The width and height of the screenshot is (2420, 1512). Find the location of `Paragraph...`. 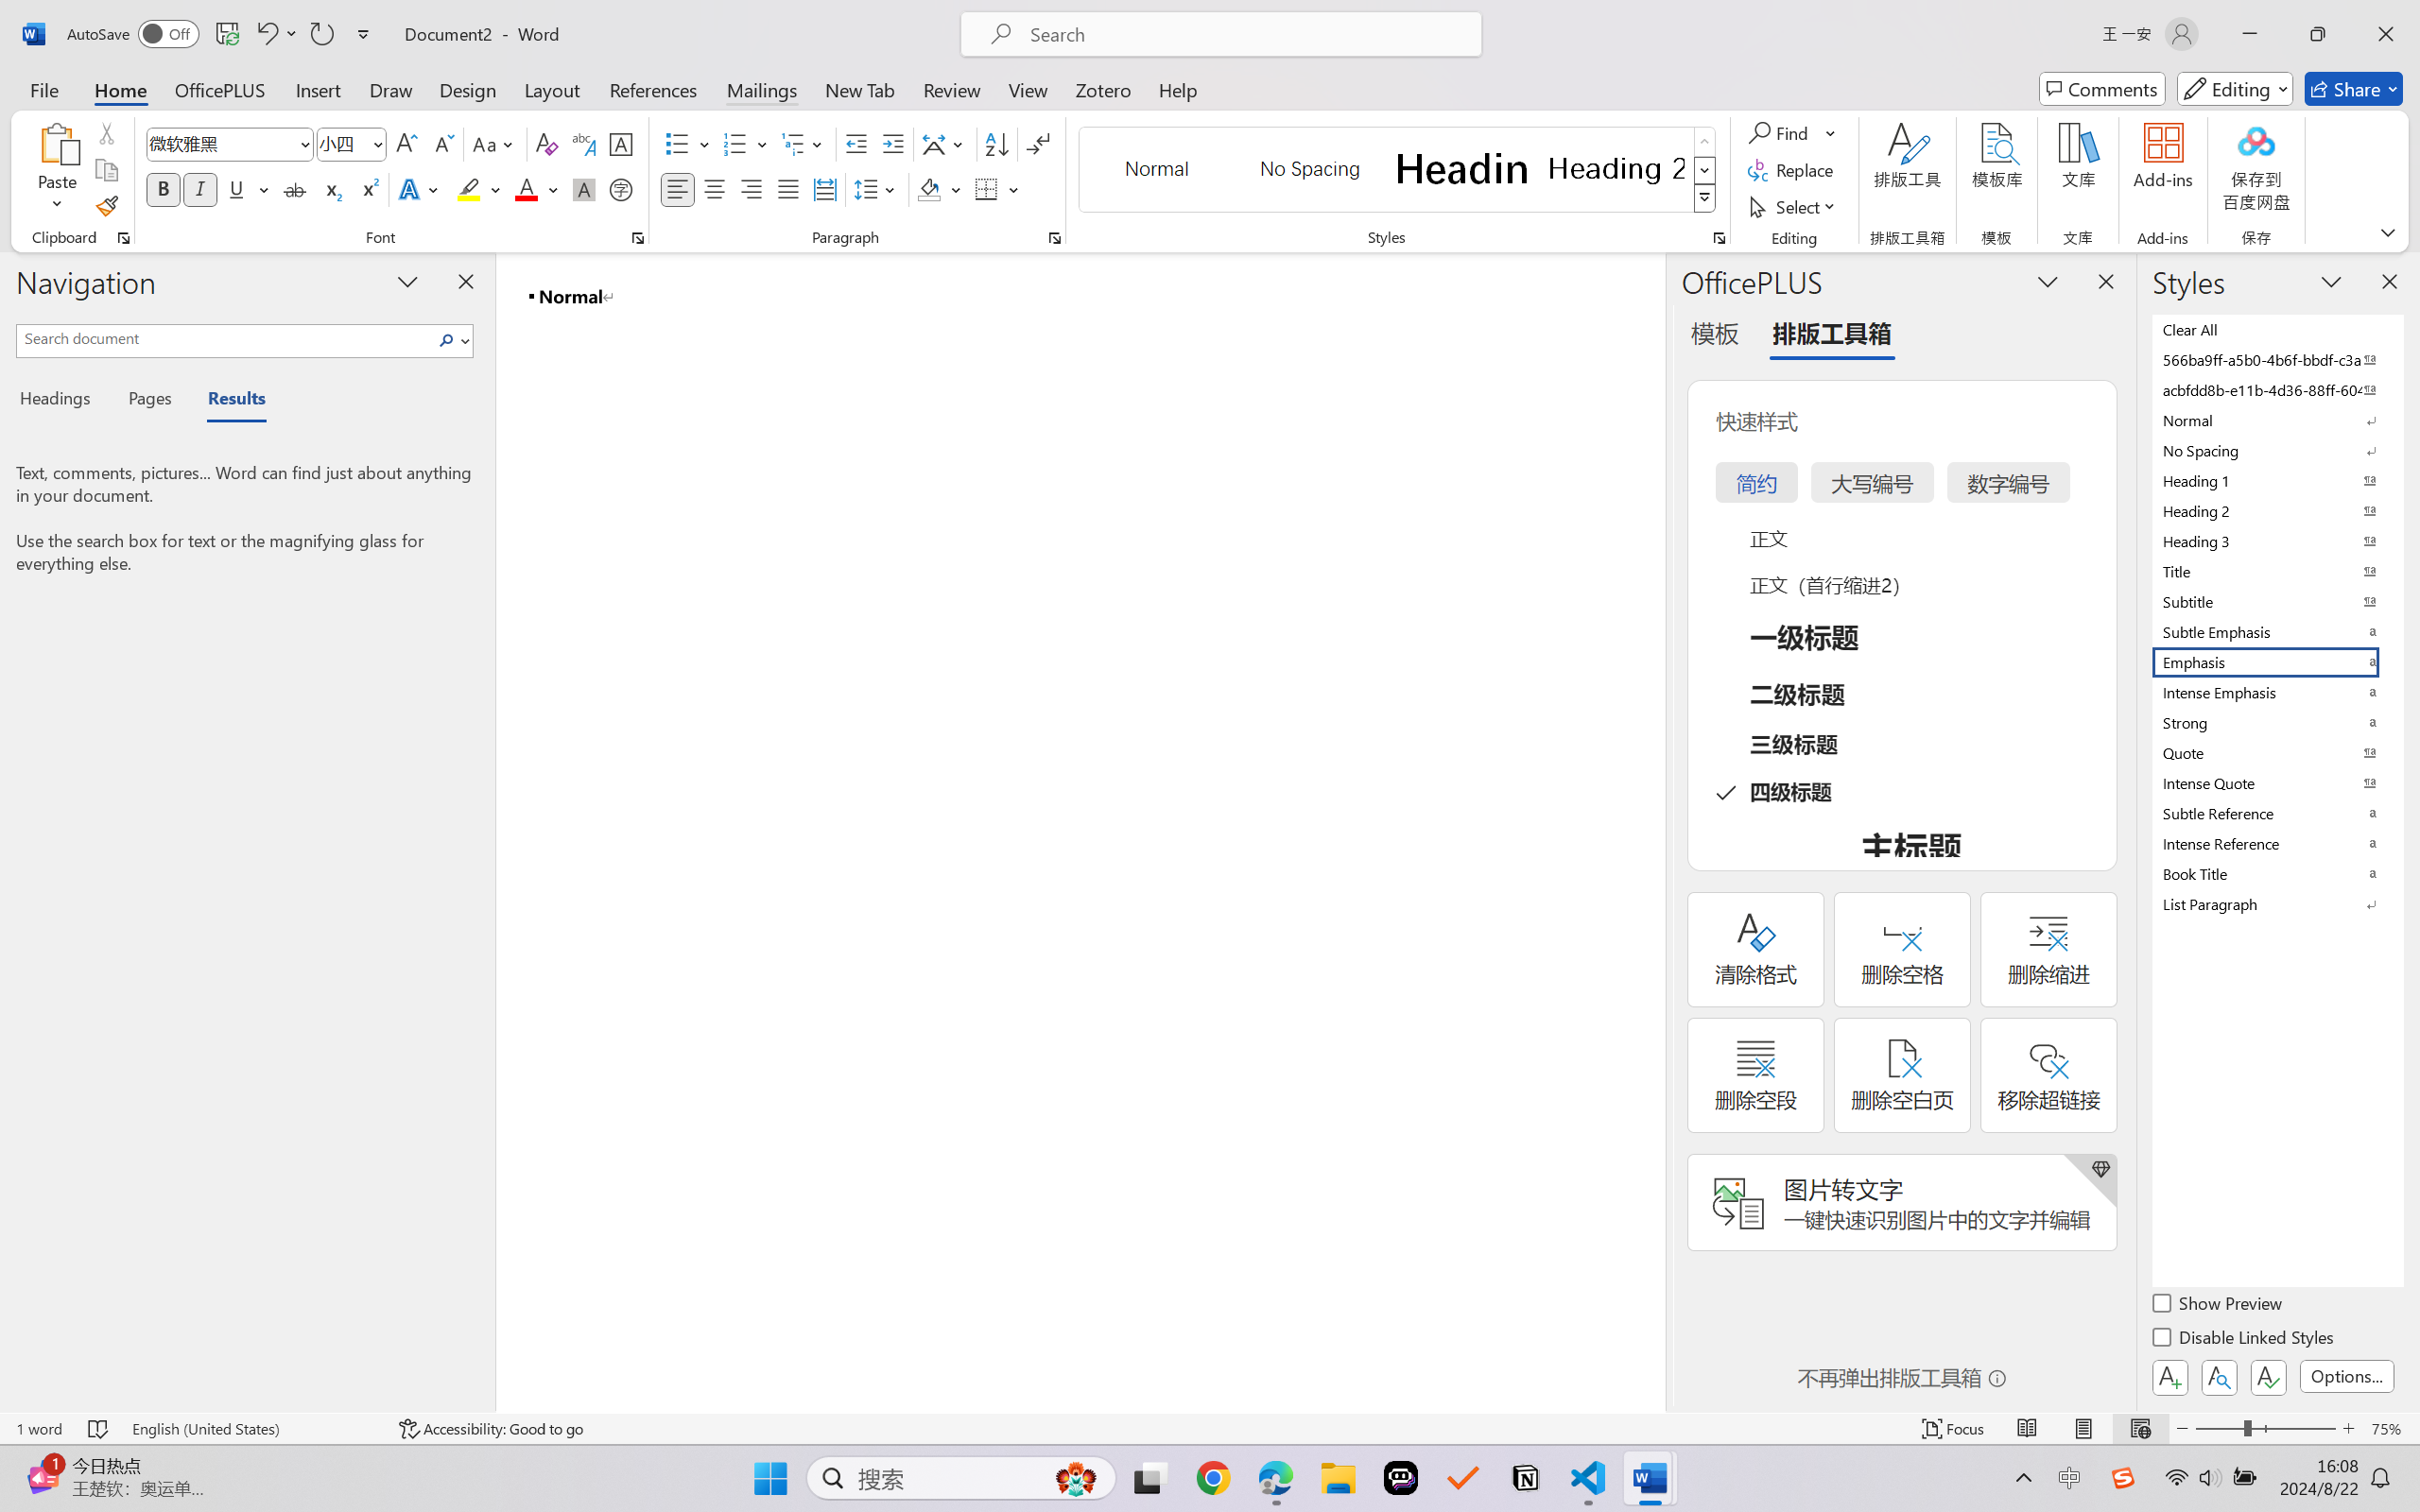

Paragraph... is located at coordinates (1055, 238).